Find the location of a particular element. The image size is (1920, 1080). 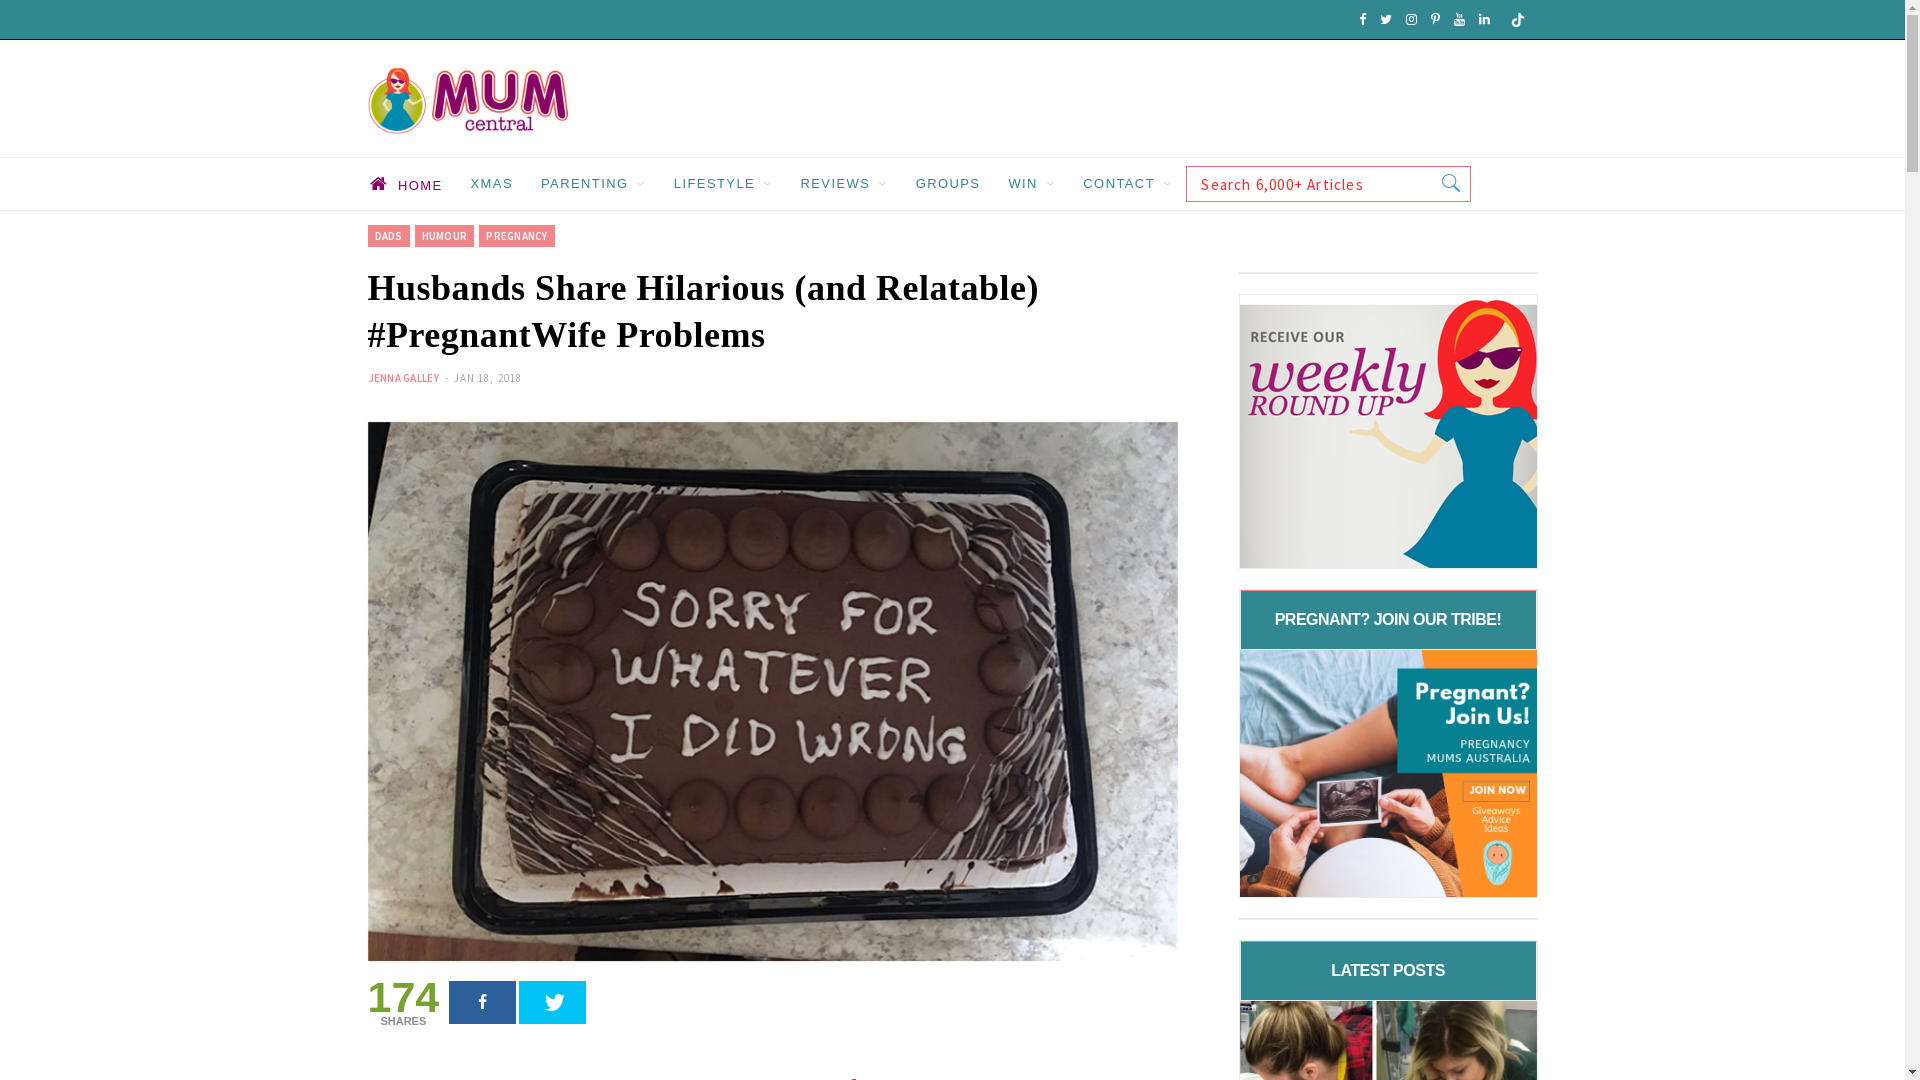

DADS is located at coordinates (389, 236).